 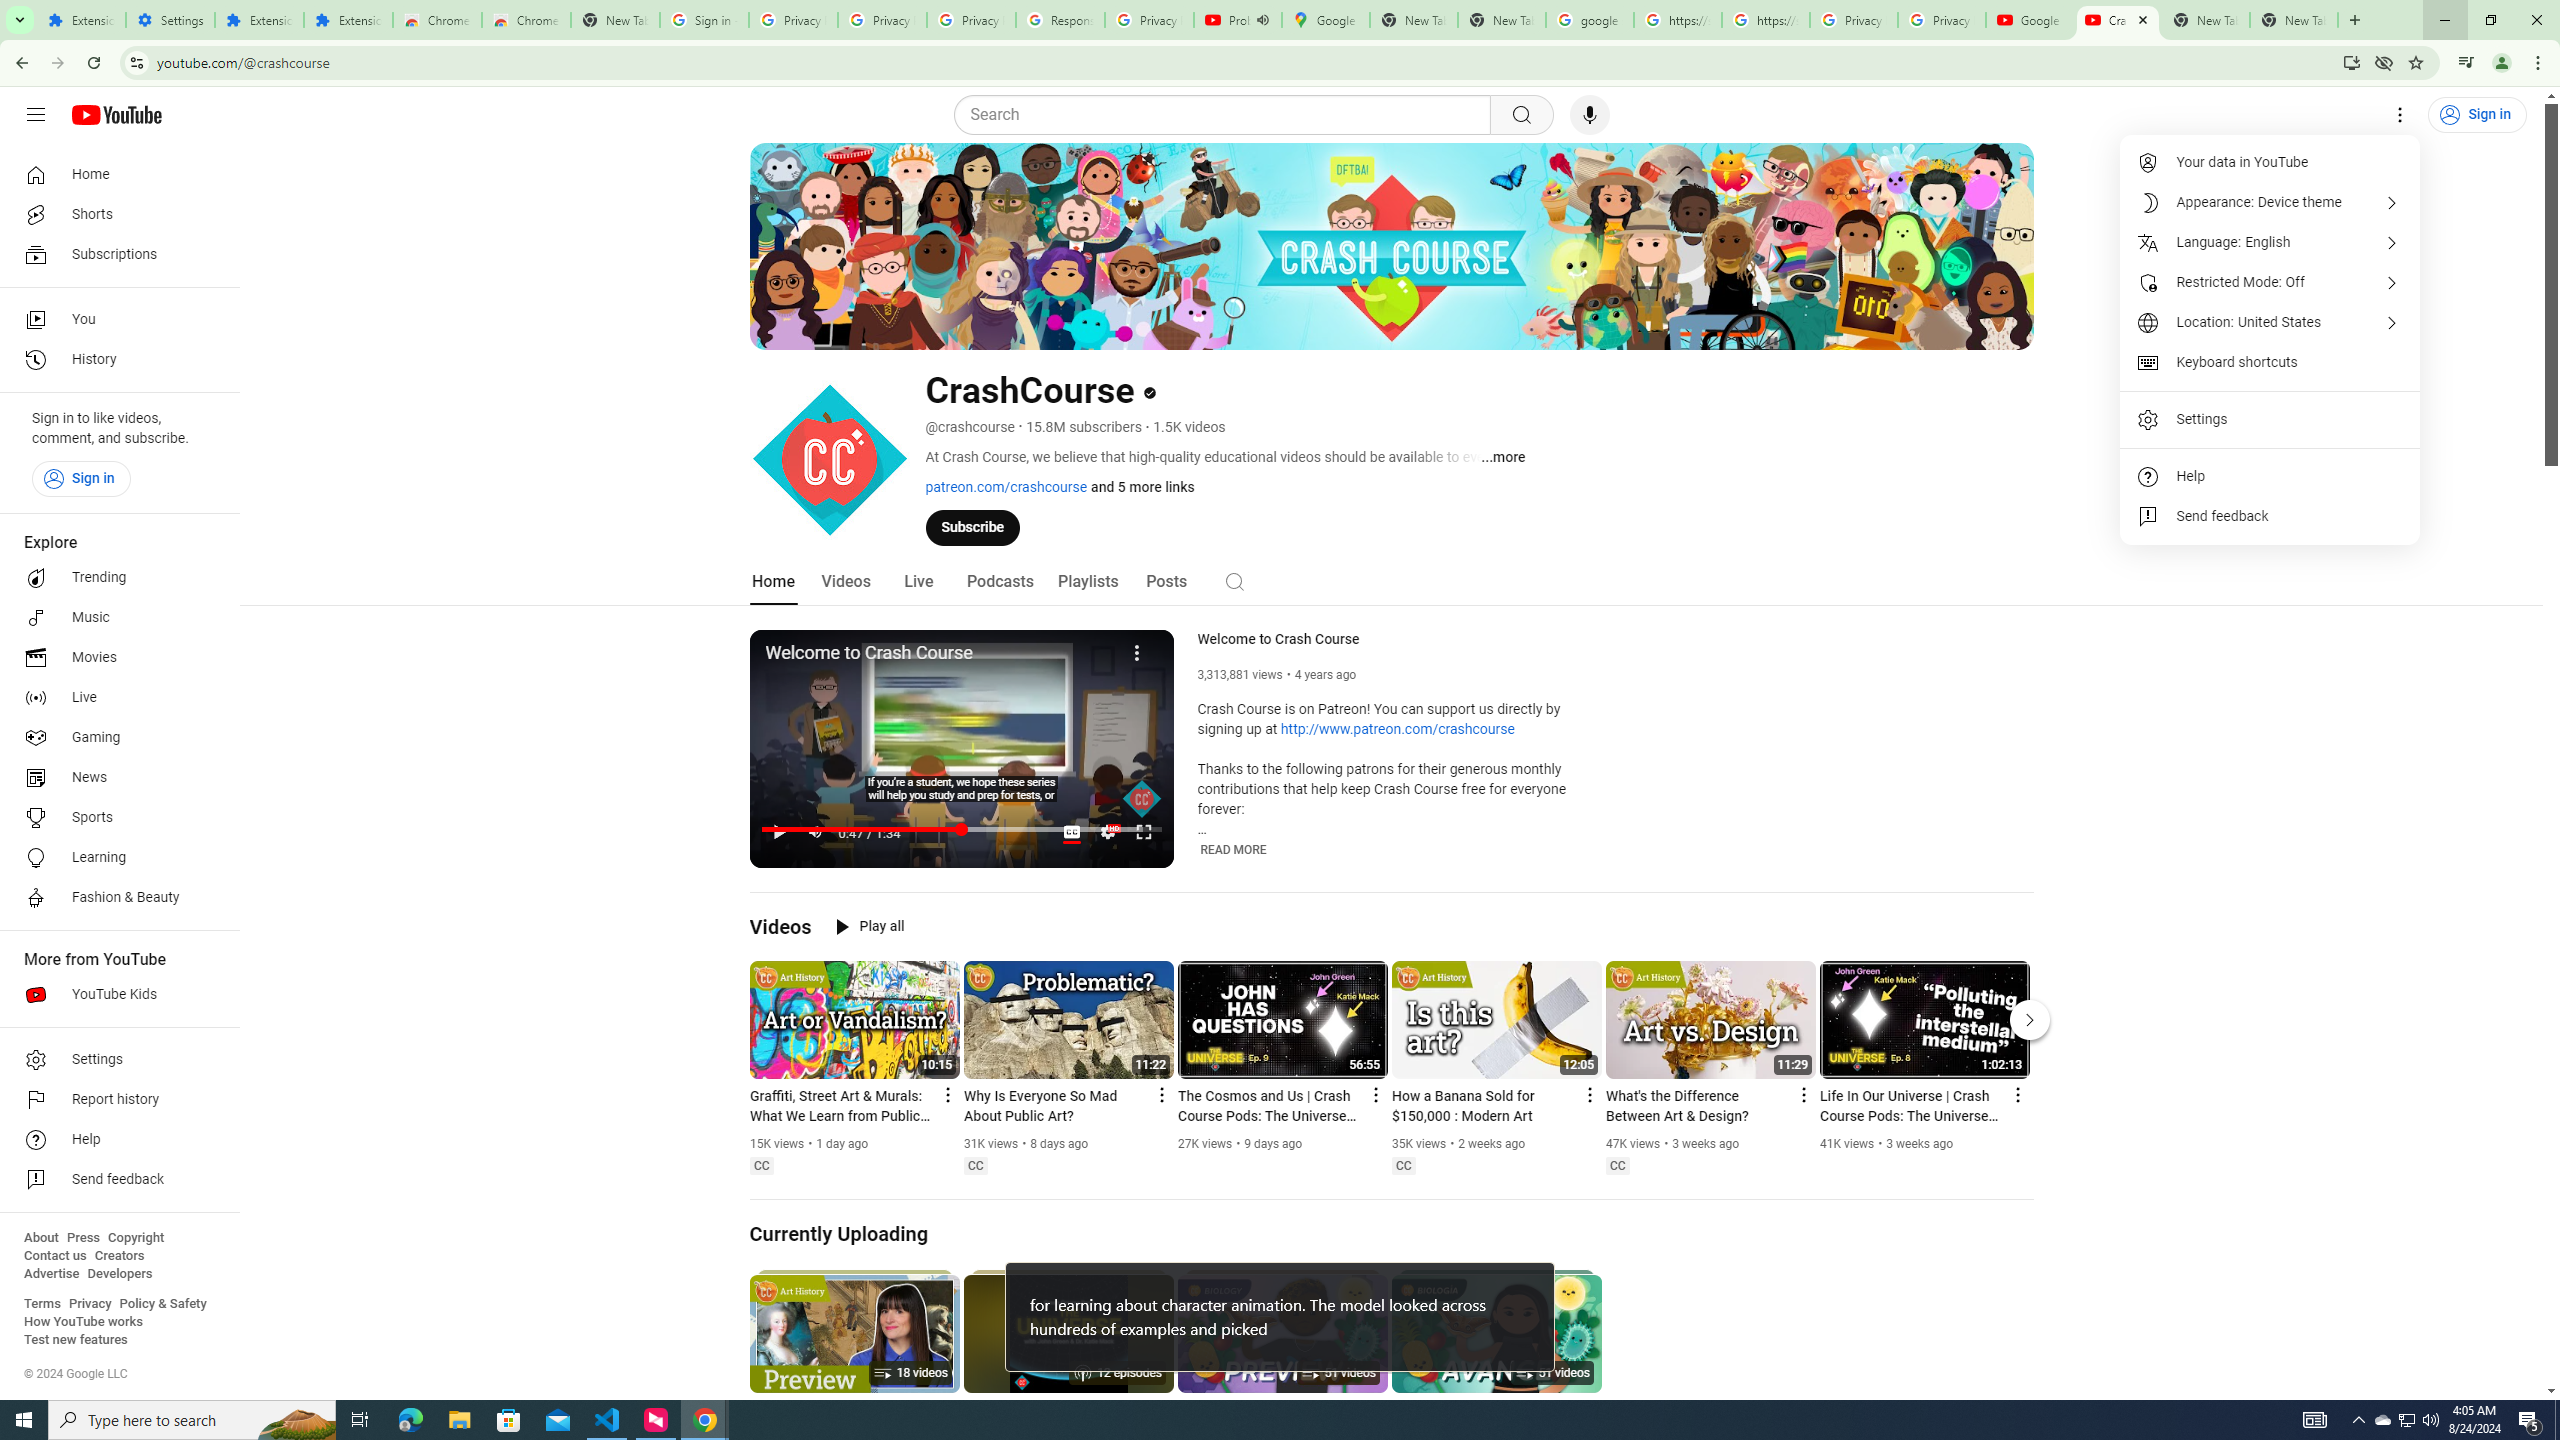 What do you see at coordinates (1088, 582) in the screenshot?
I see `Playlists` at bounding box center [1088, 582].